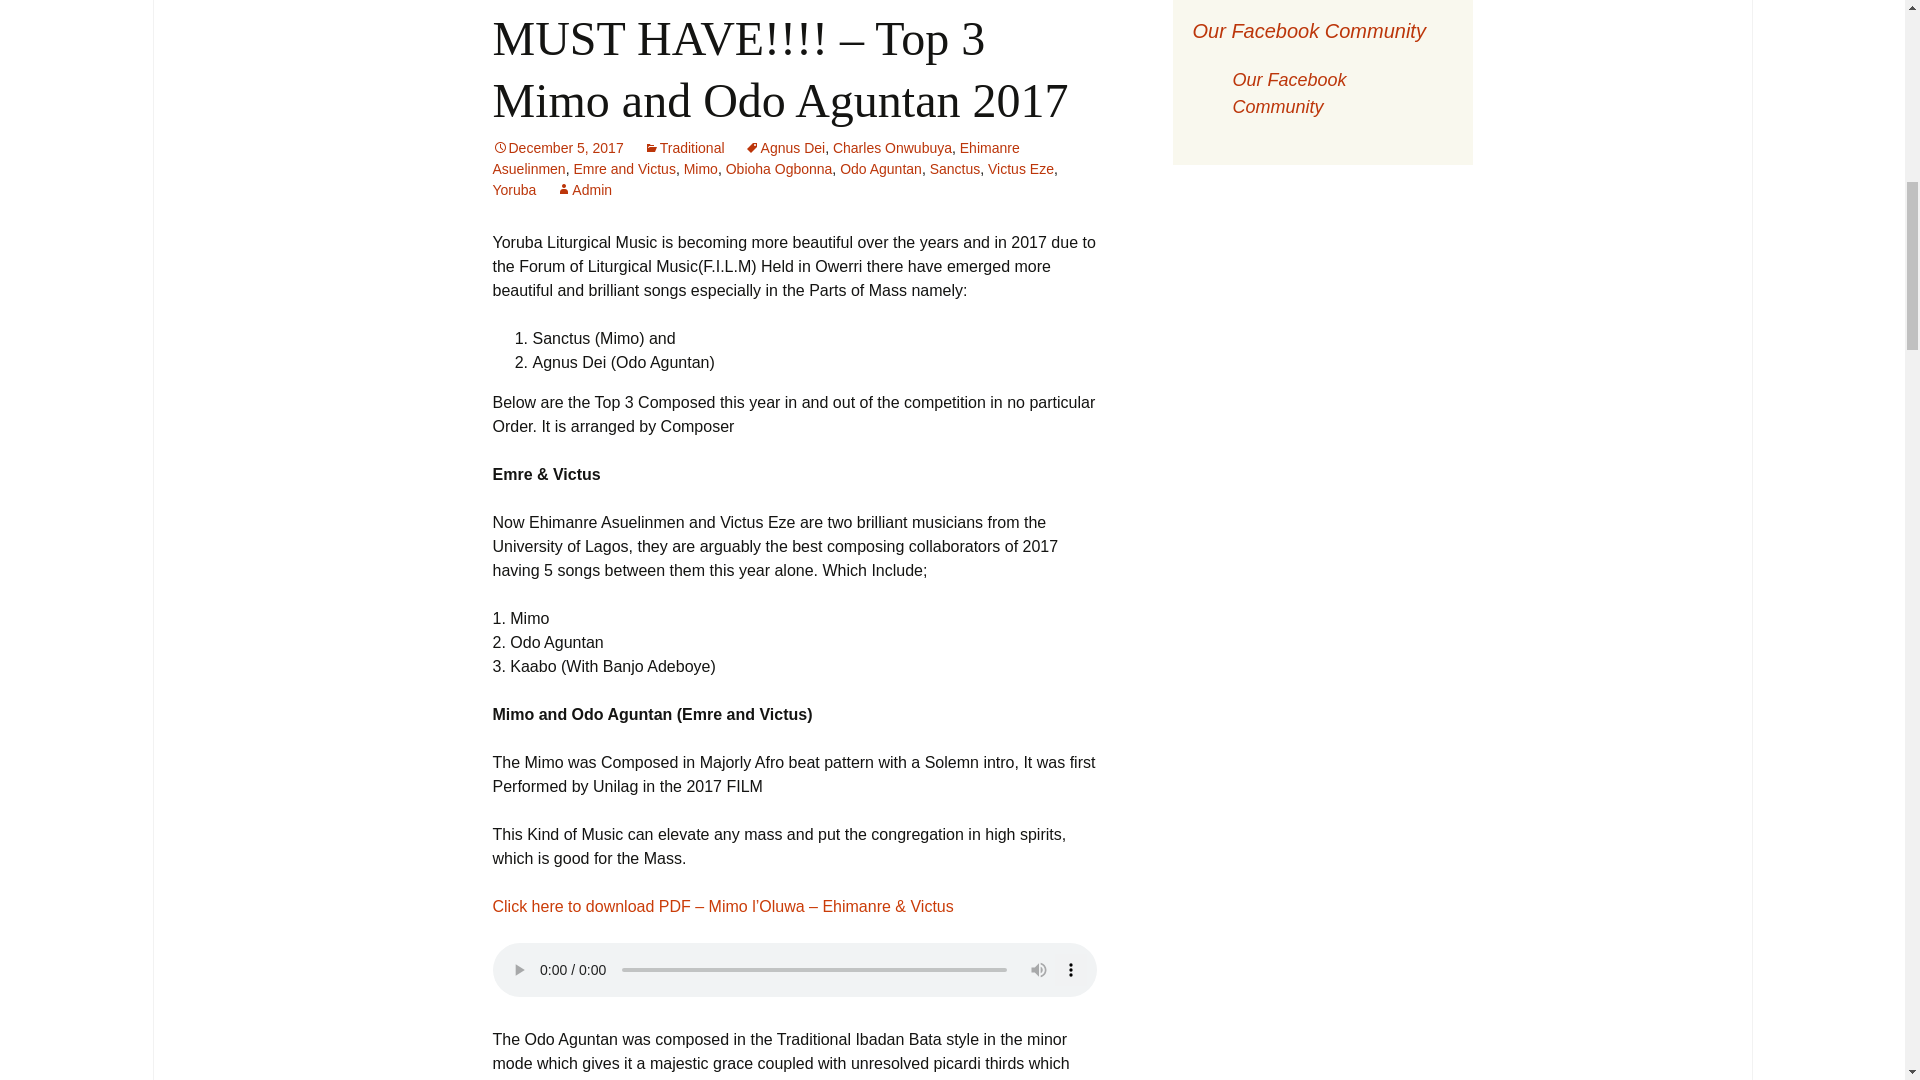  Describe the element at coordinates (624, 168) in the screenshot. I see `Emre and Victus` at that location.